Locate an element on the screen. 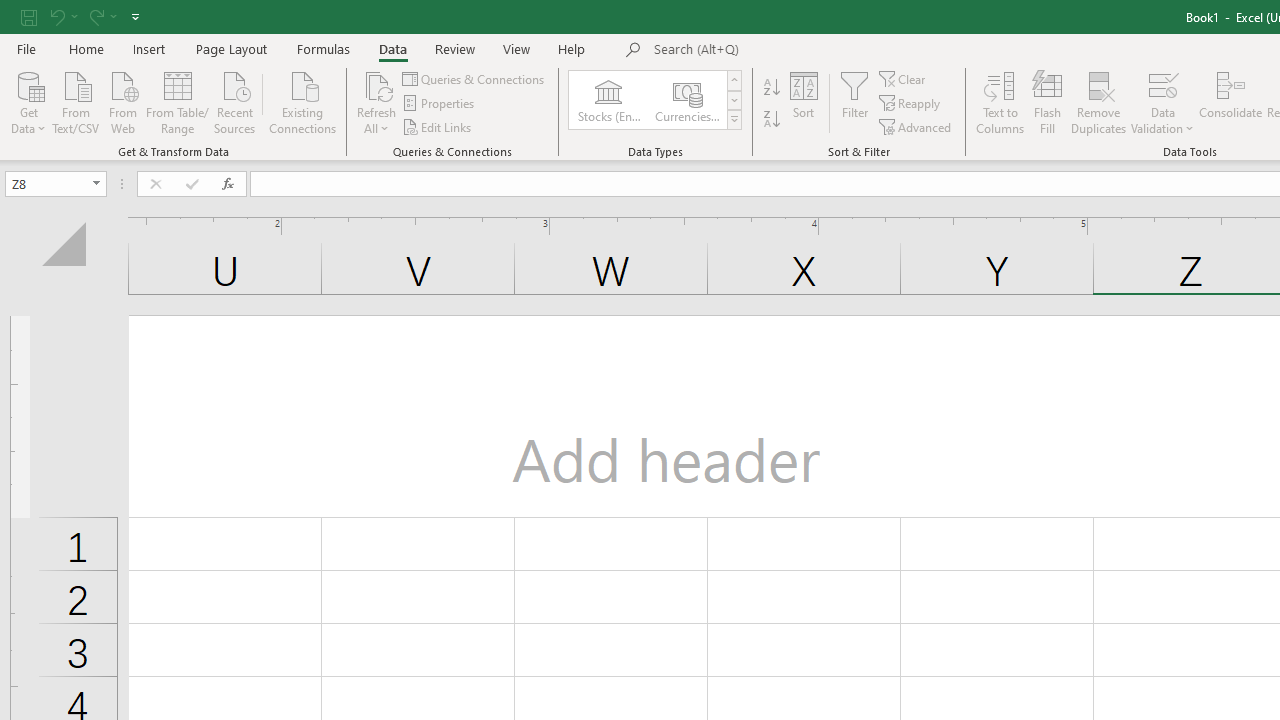 The height and width of the screenshot is (720, 1280). Save is located at coordinates (29, 16).